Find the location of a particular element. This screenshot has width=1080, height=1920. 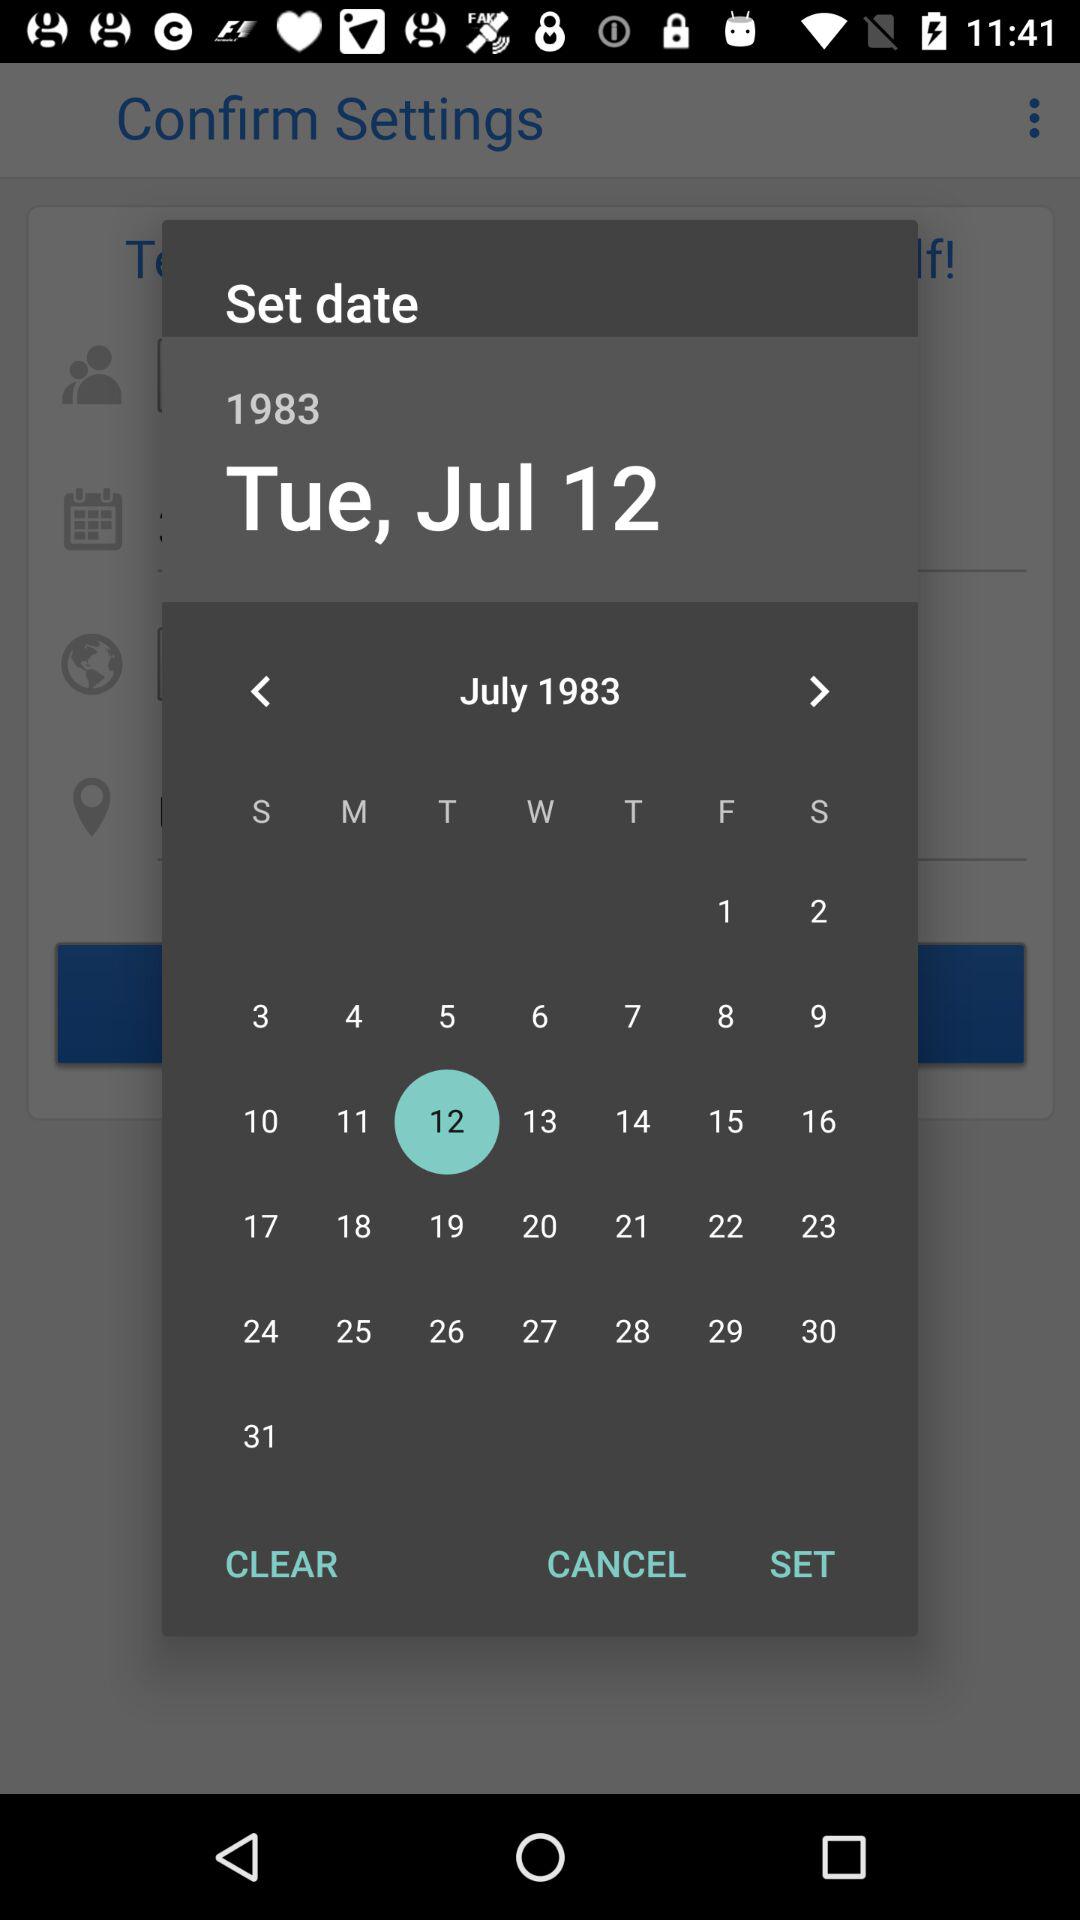

click icon on the right is located at coordinates (818, 691).